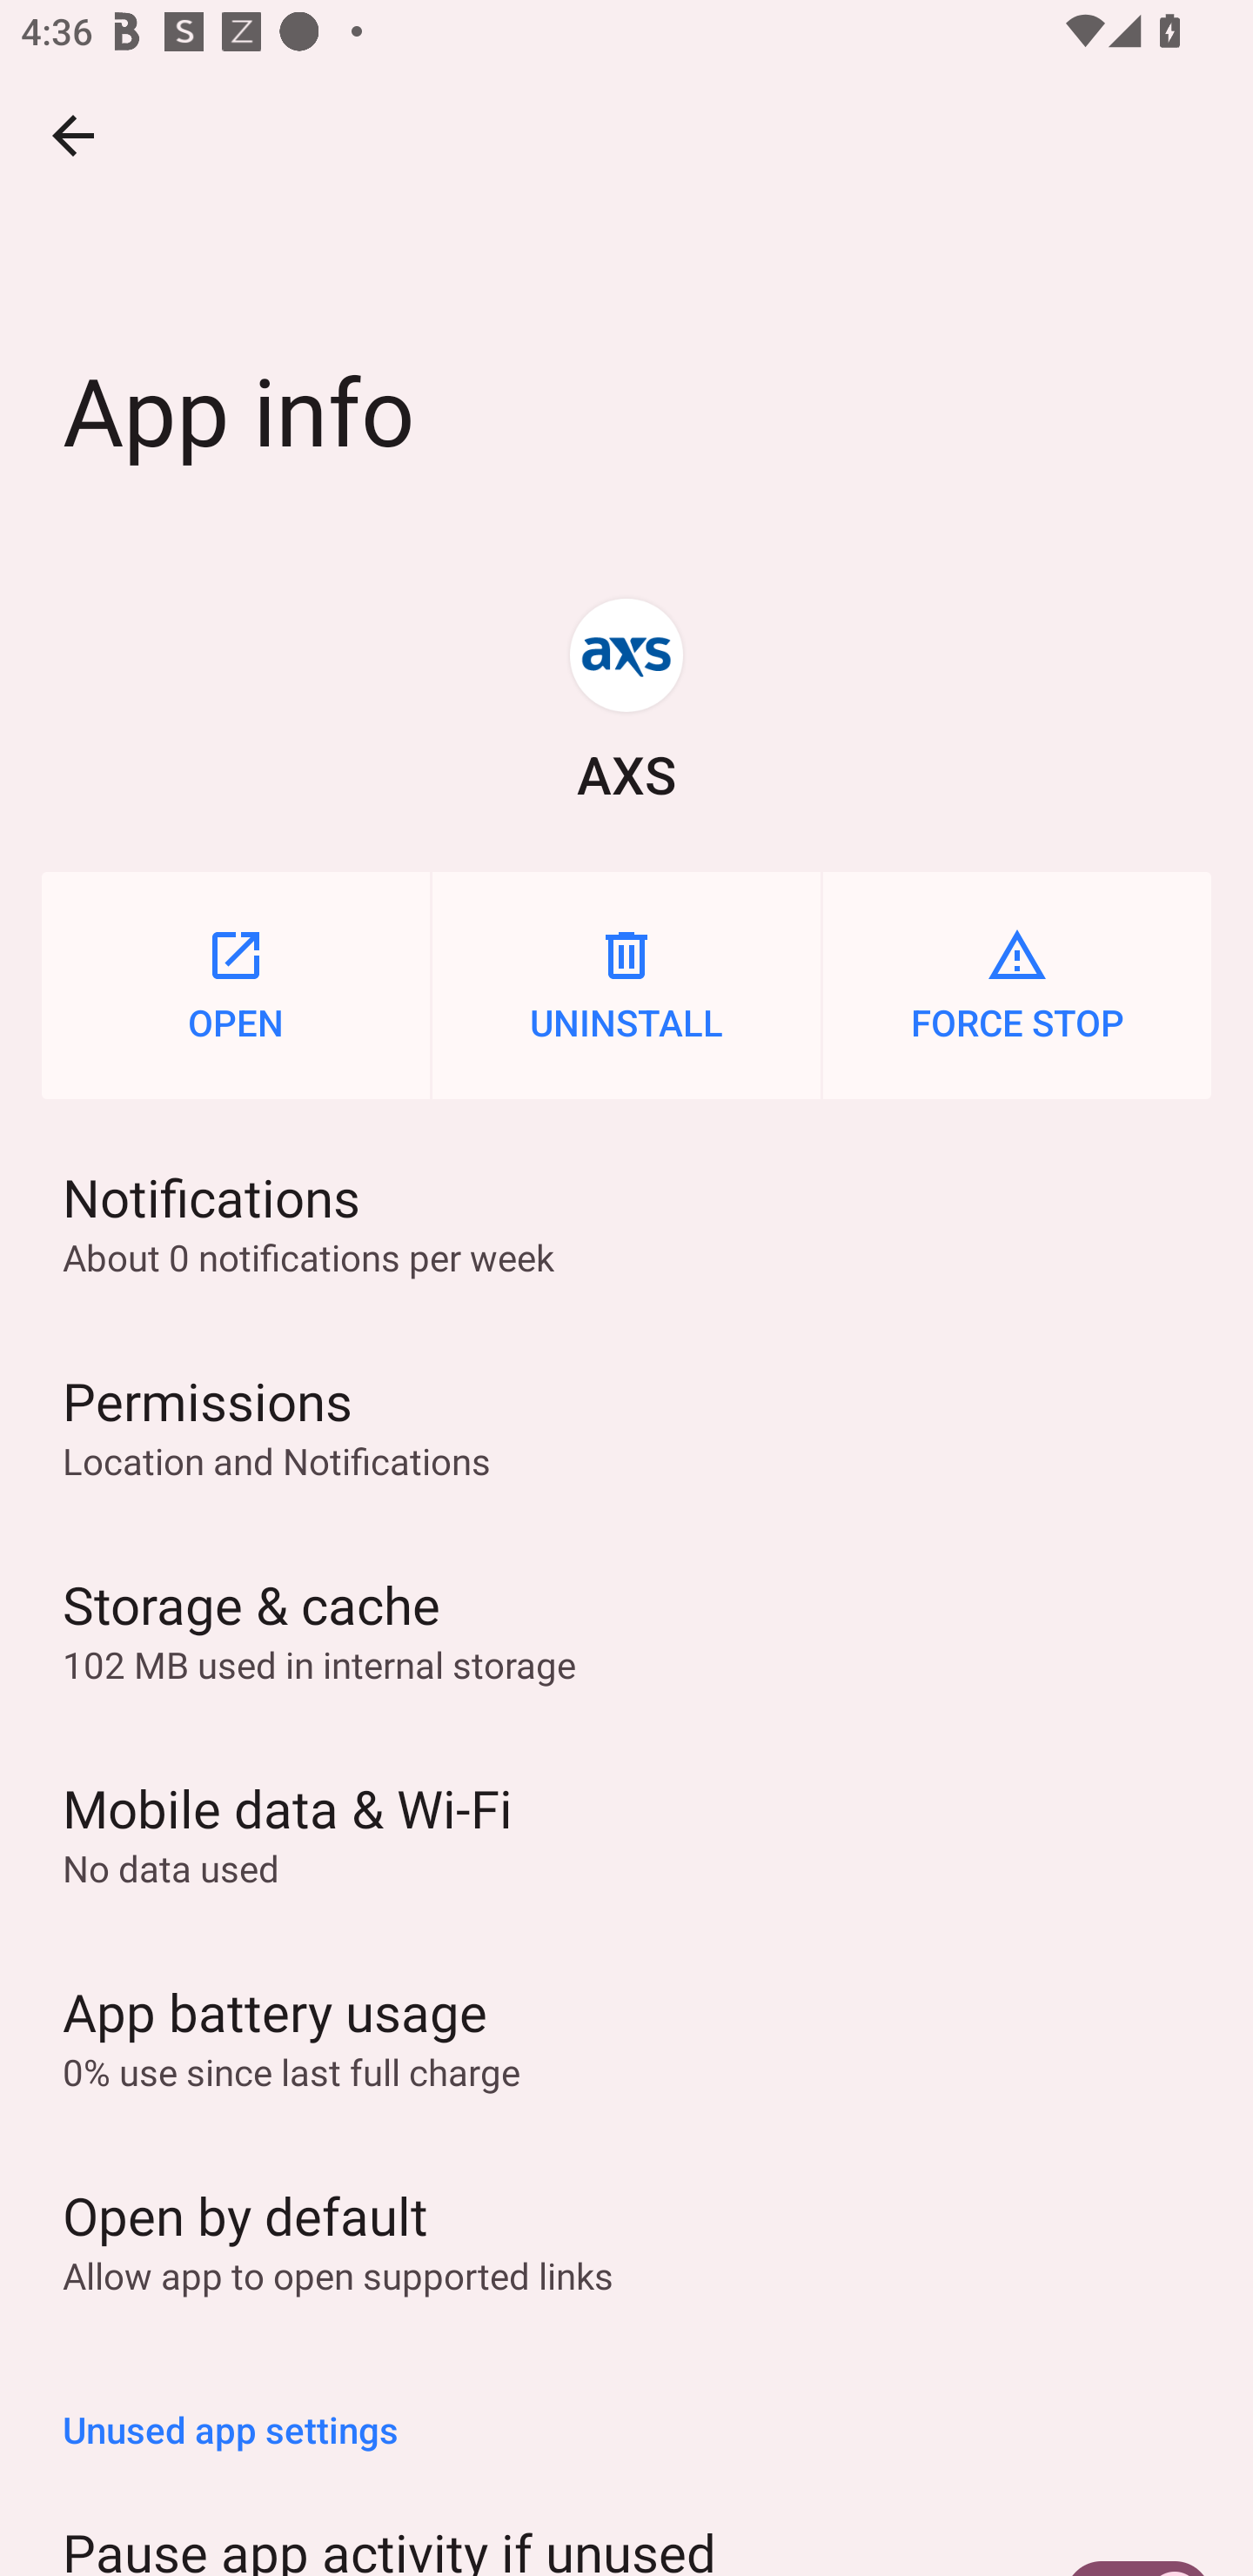 The image size is (1253, 2576). What do you see at coordinates (626, 1222) in the screenshot?
I see `Notifications About 0 notifications per week` at bounding box center [626, 1222].